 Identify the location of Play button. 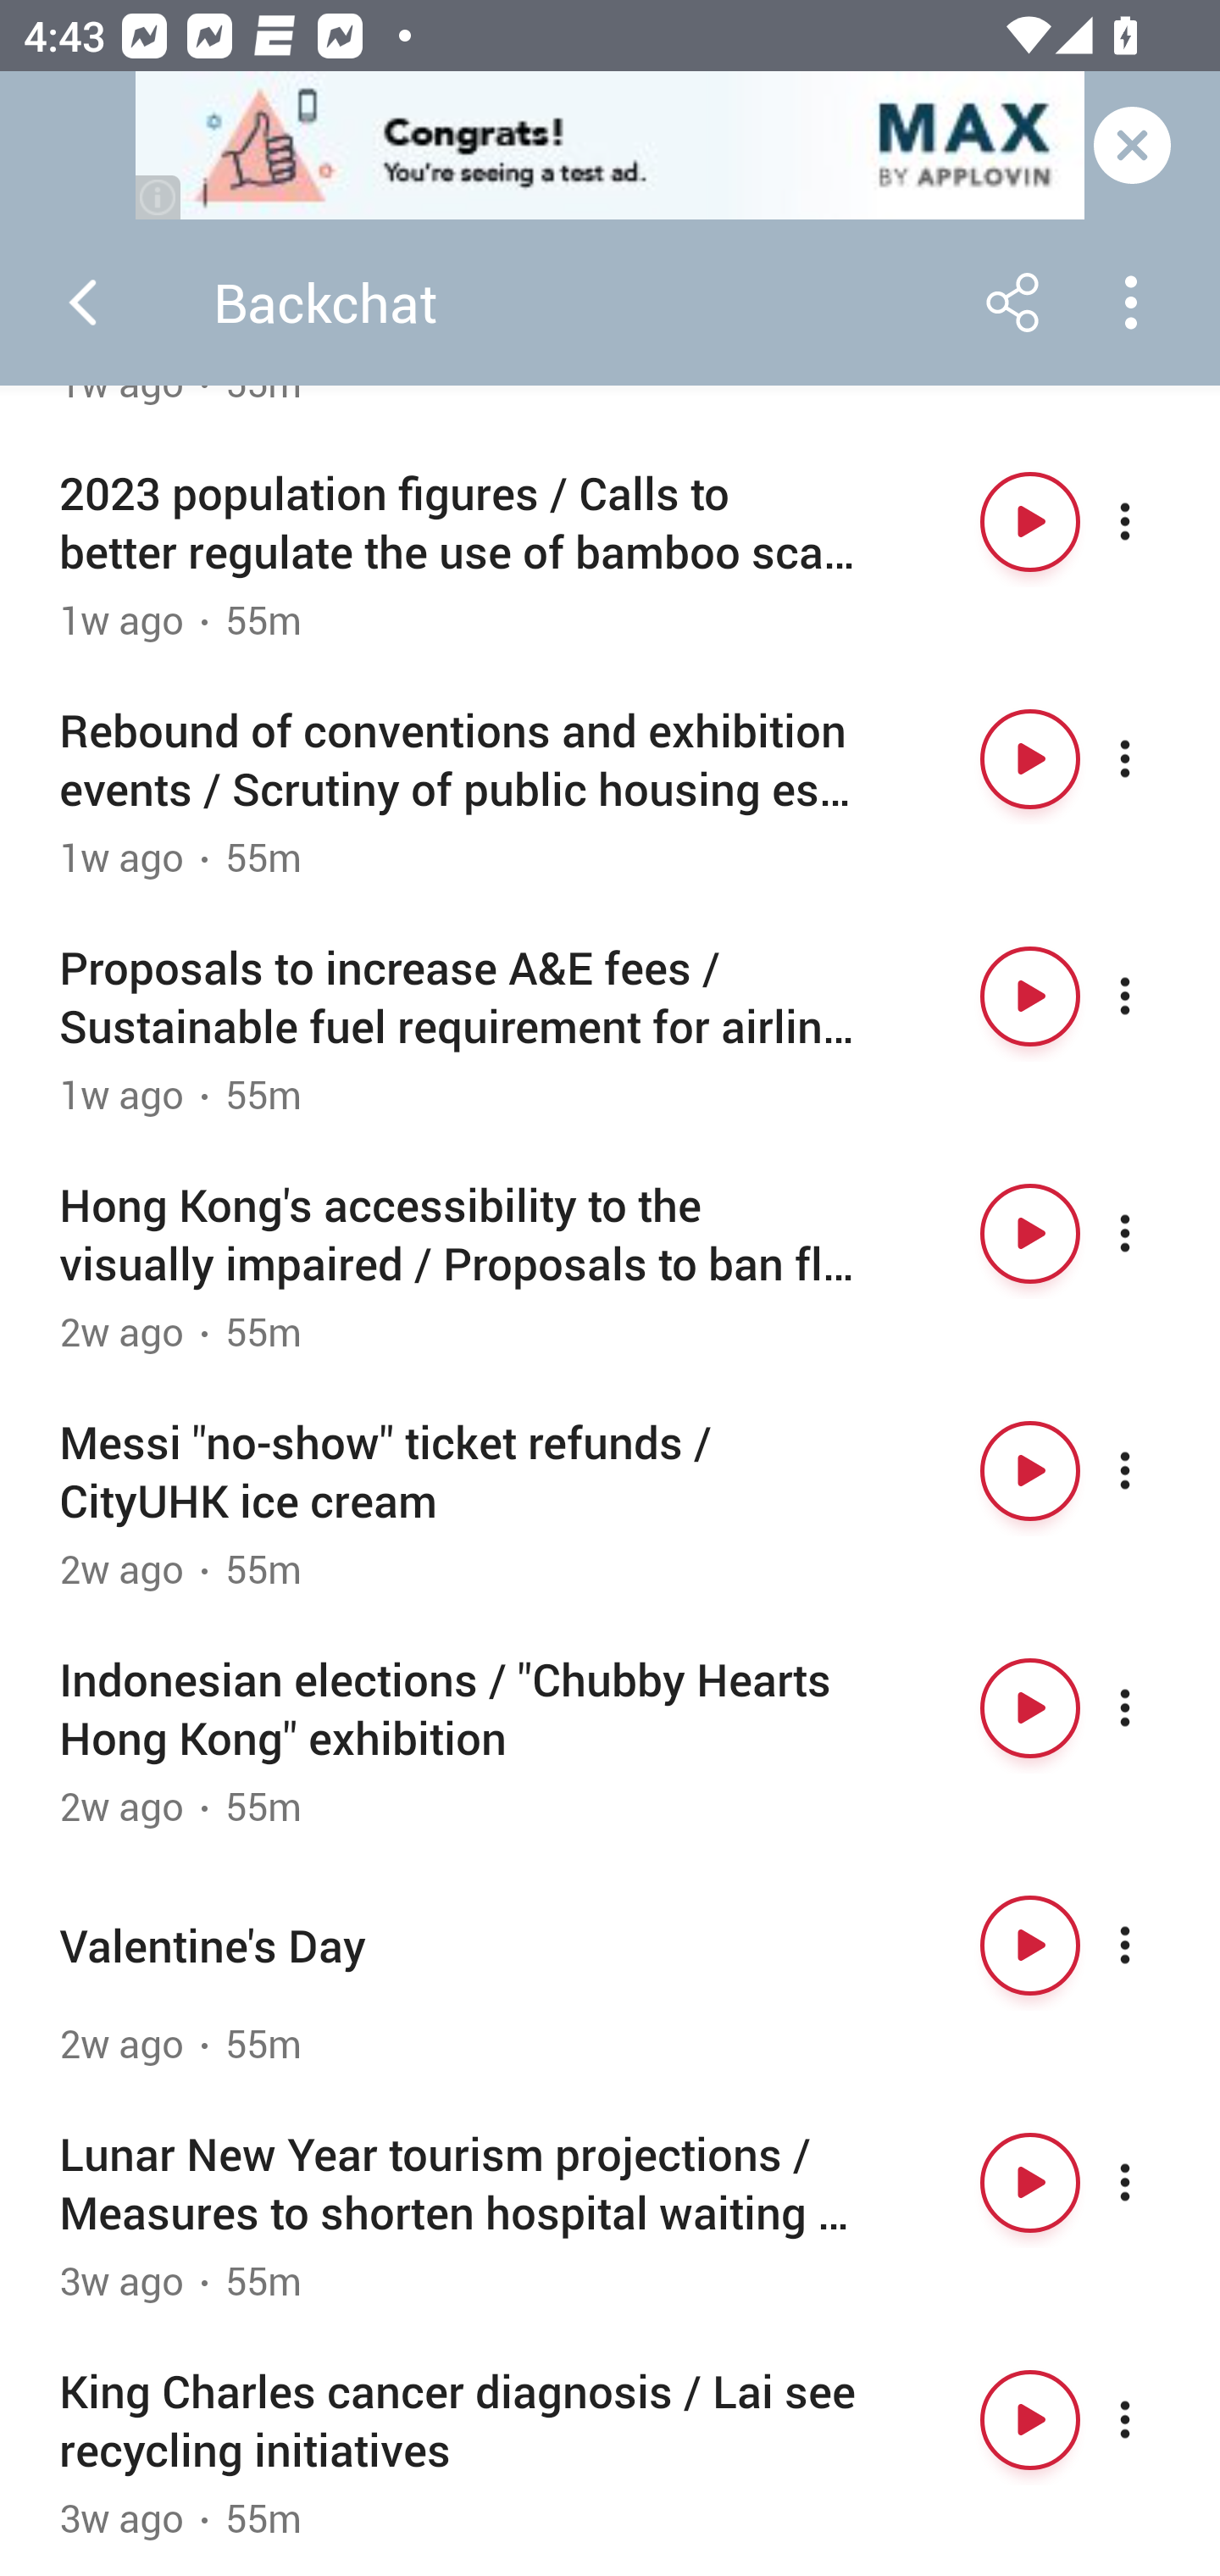
(1030, 522).